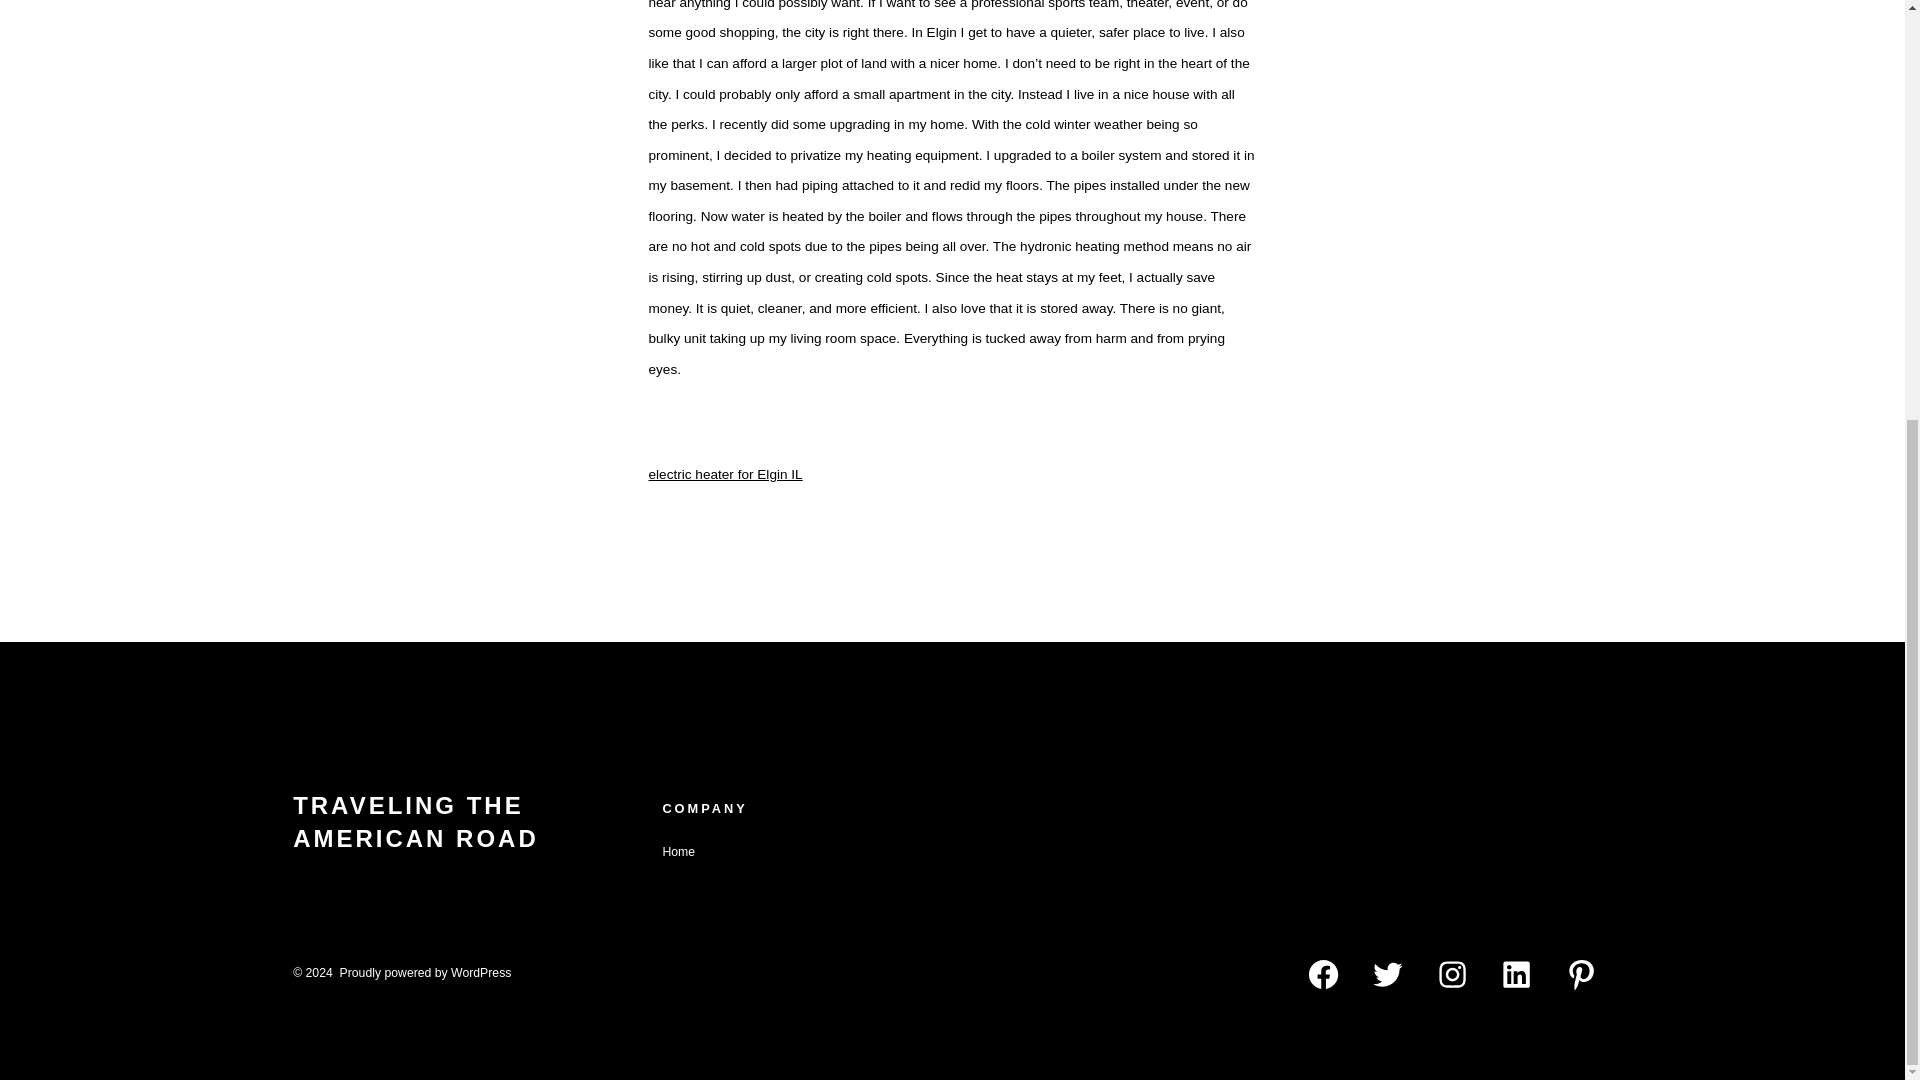 The image size is (1920, 1080). I want to click on Open LinkedIn in a new tab, so click(1516, 974).